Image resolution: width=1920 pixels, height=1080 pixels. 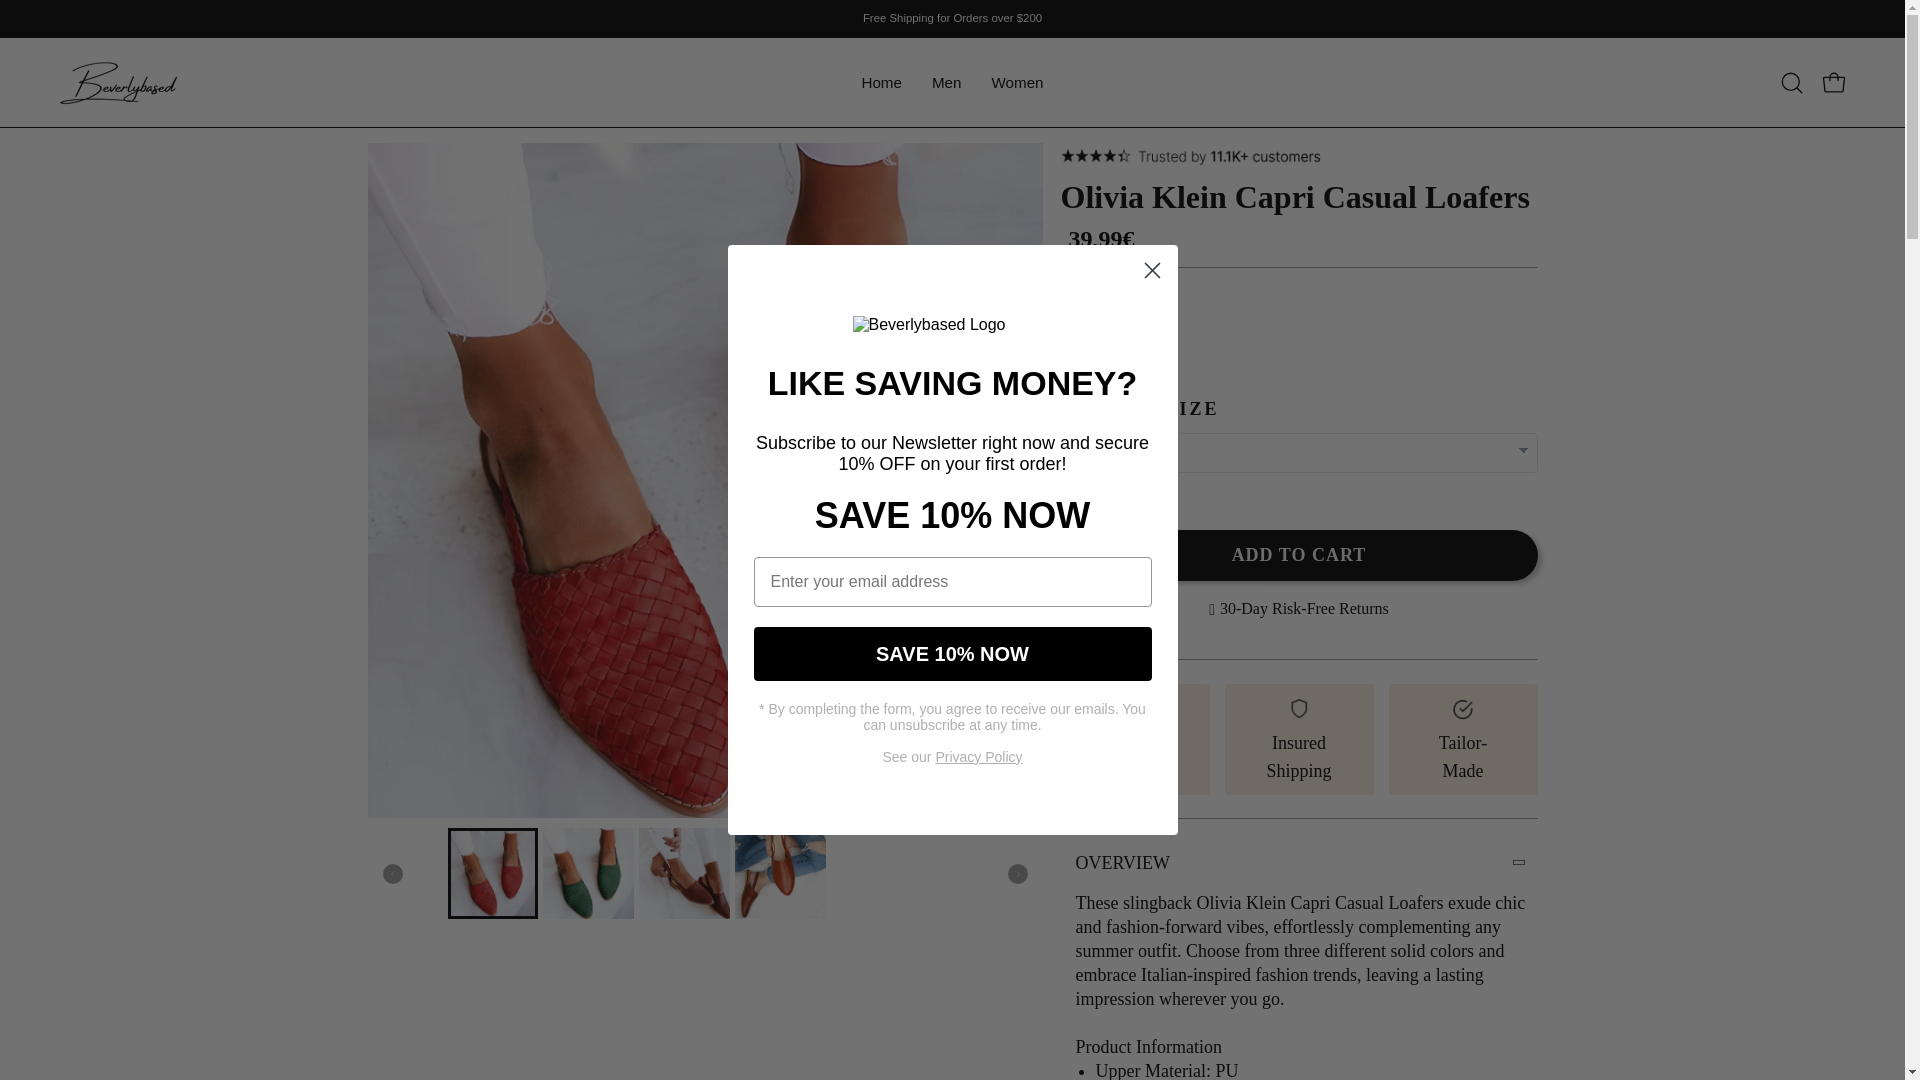 What do you see at coordinates (1252, 349) in the screenshot?
I see `Brown` at bounding box center [1252, 349].